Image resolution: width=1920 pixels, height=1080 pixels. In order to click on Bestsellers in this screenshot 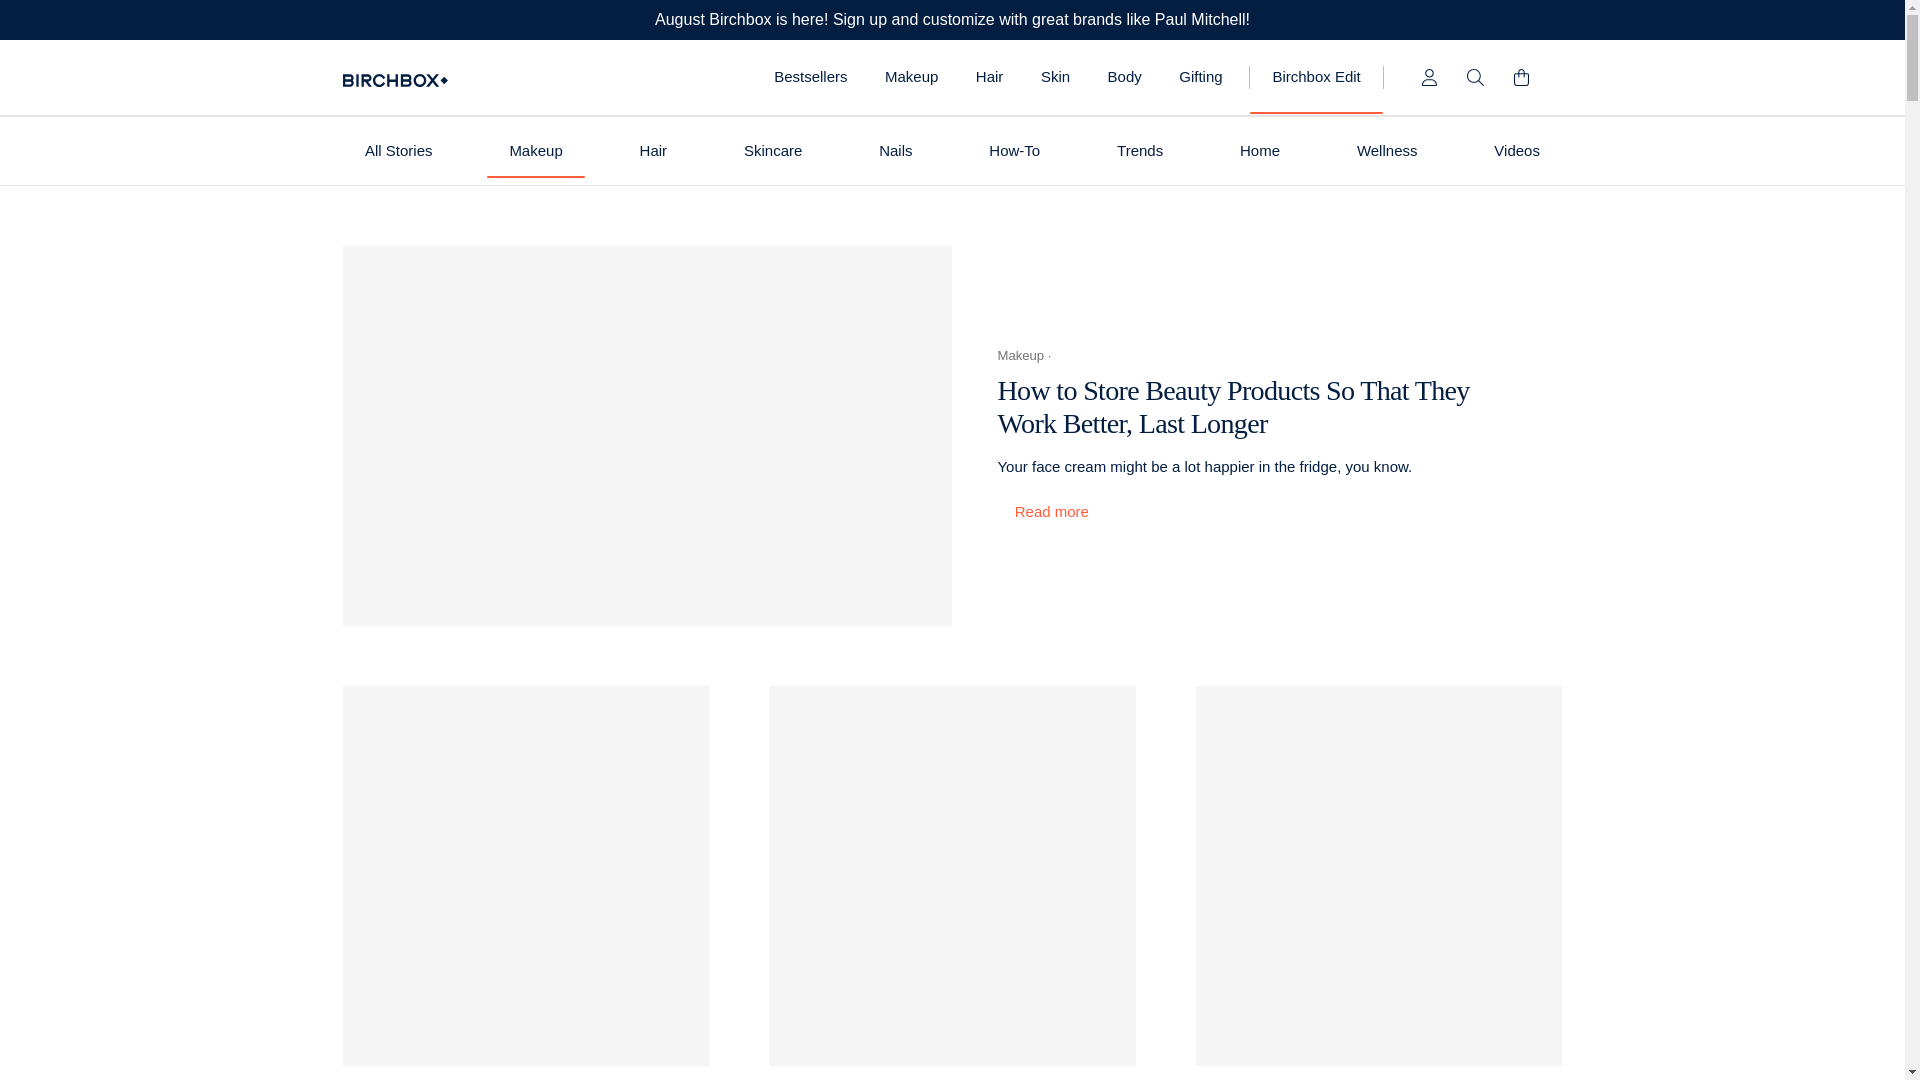, I will do `click(810, 76)`.